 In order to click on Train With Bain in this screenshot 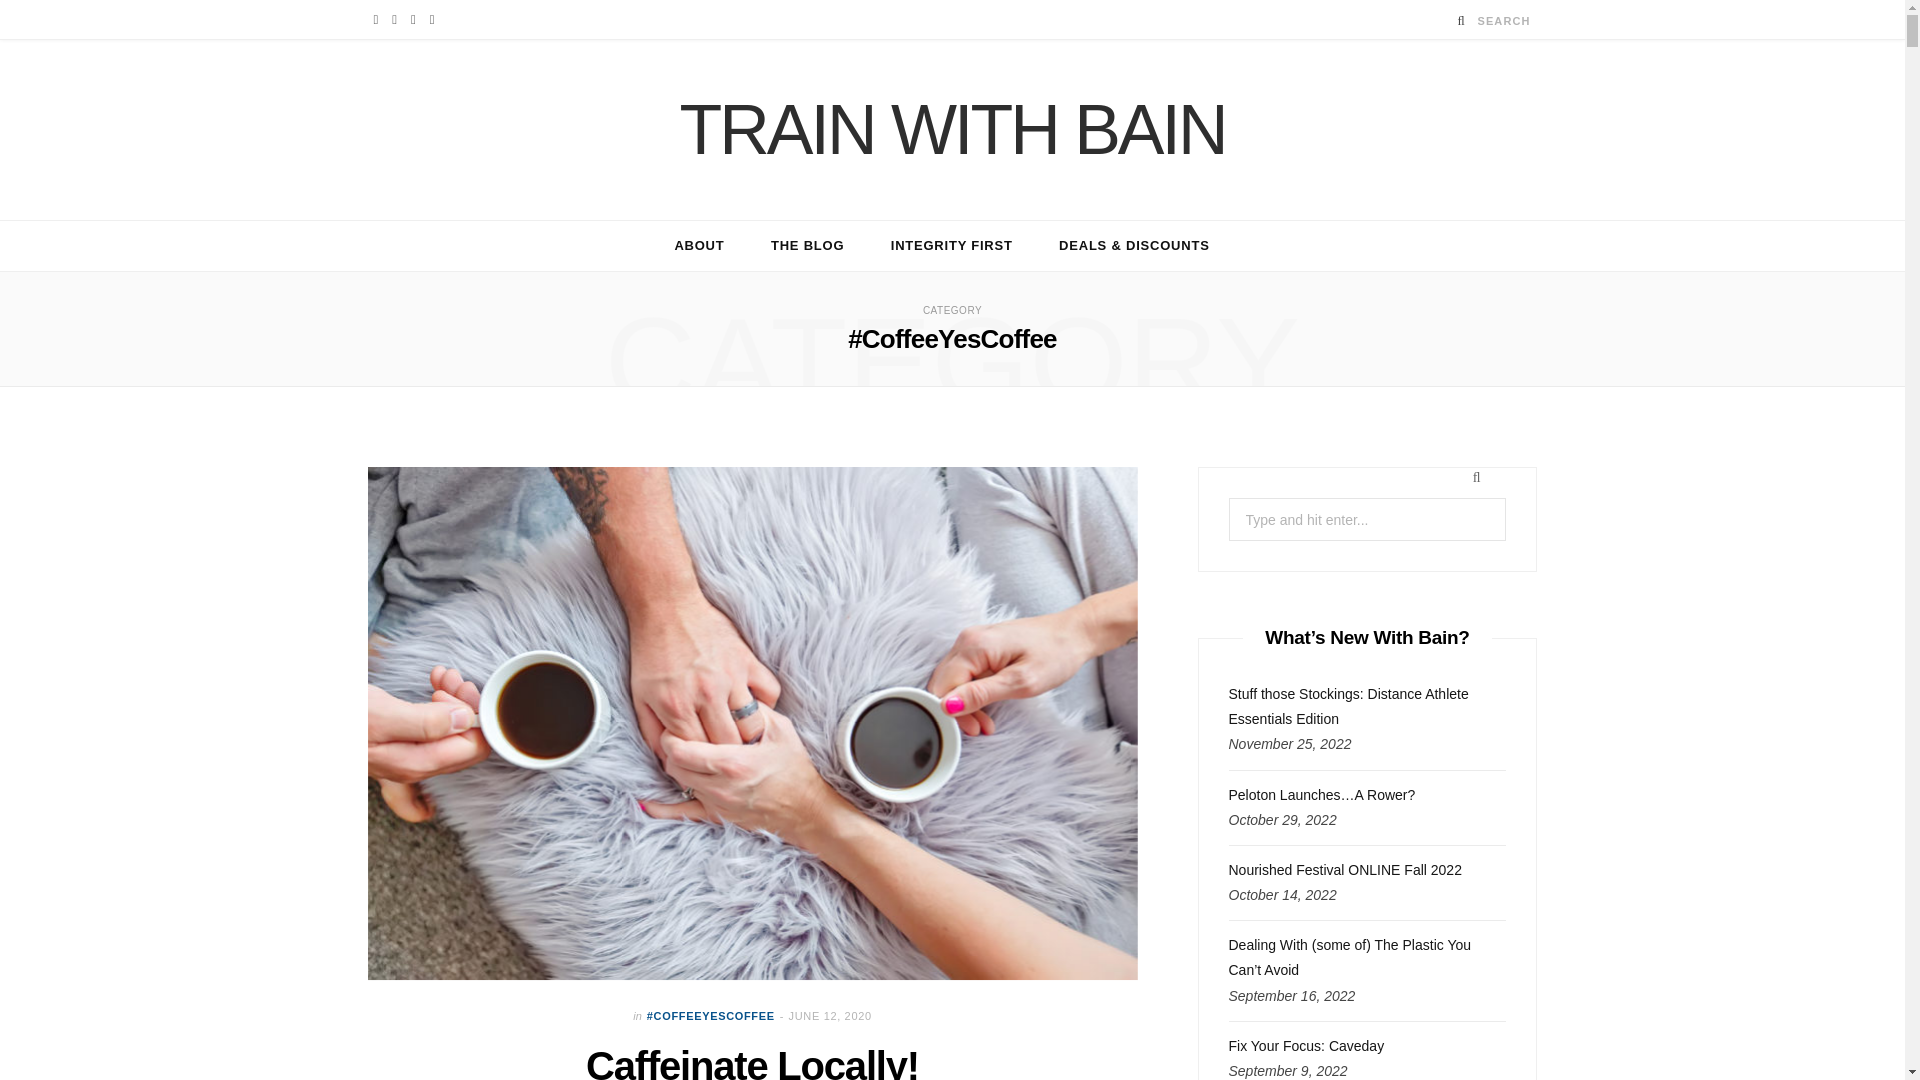, I will do `click(952, 130)`.